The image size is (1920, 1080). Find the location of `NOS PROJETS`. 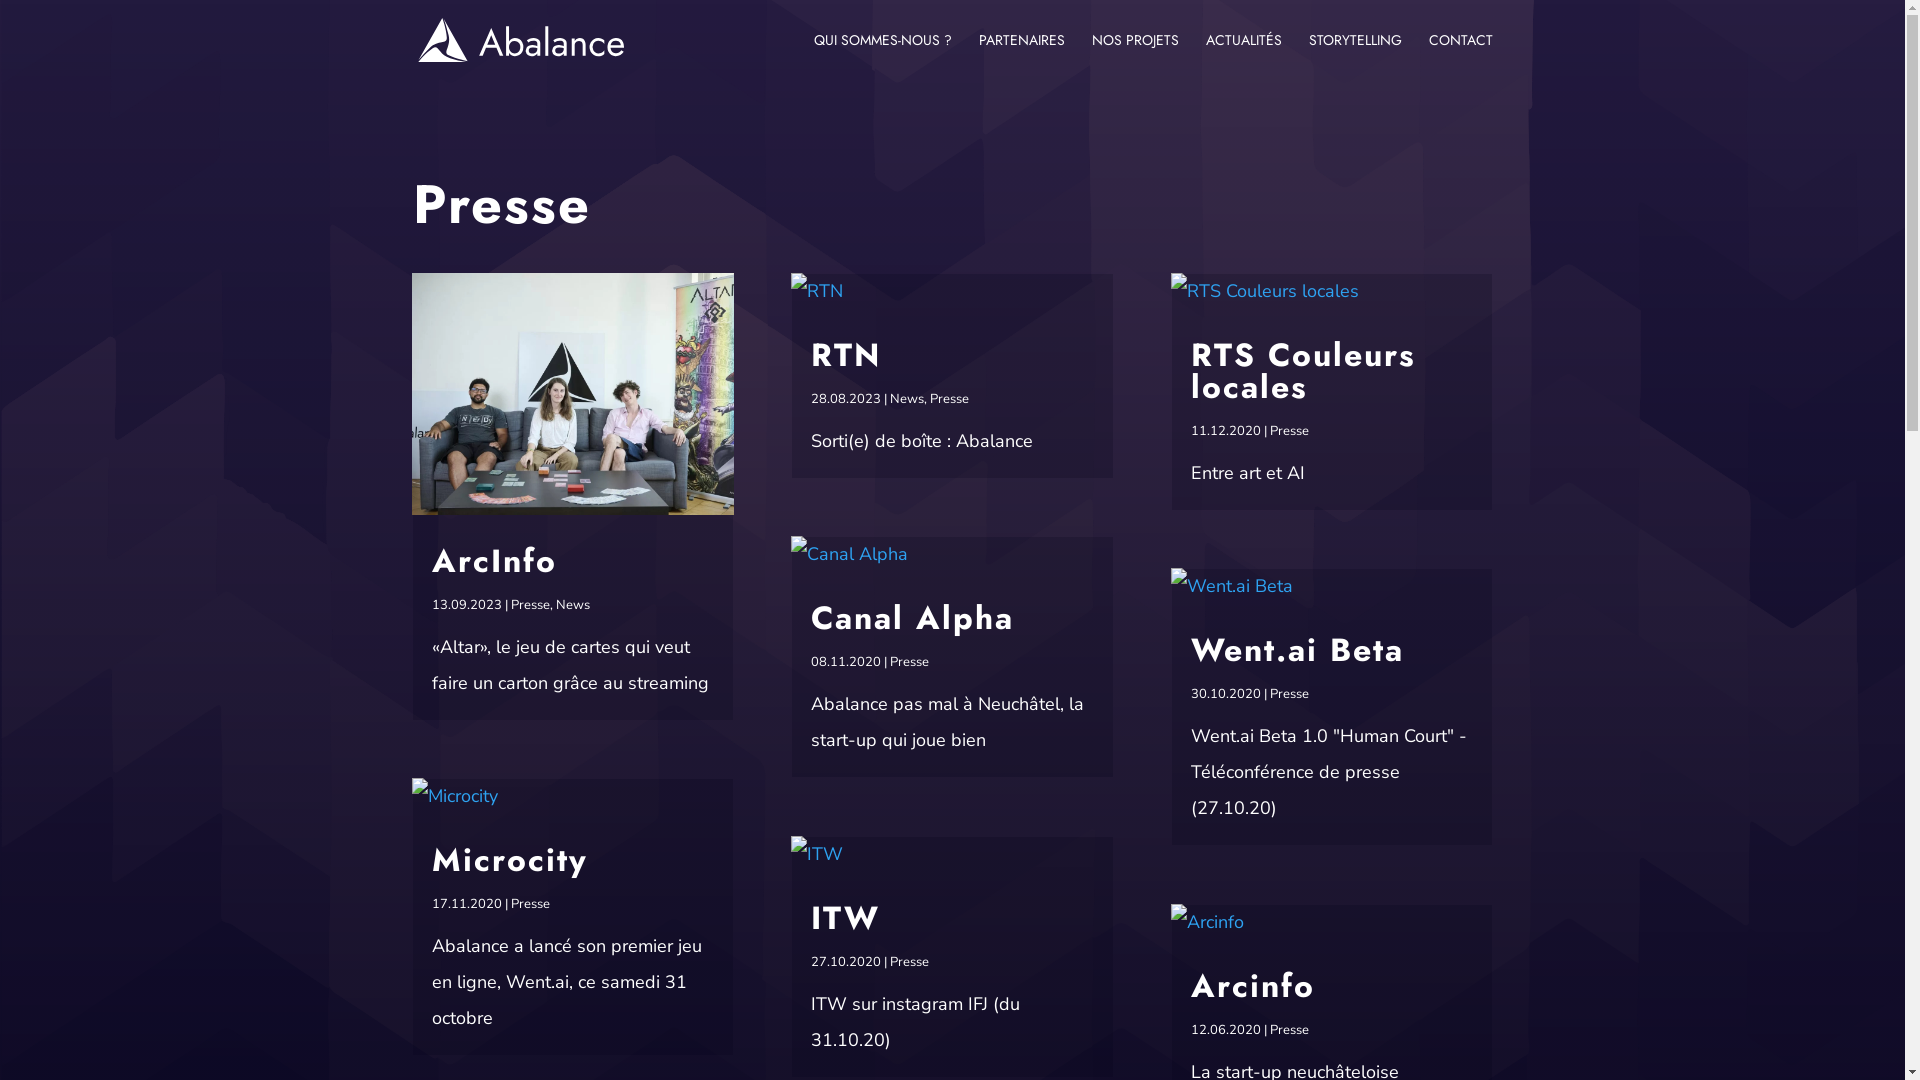

NOS PROJETS is located at coordinates (1136, 56).